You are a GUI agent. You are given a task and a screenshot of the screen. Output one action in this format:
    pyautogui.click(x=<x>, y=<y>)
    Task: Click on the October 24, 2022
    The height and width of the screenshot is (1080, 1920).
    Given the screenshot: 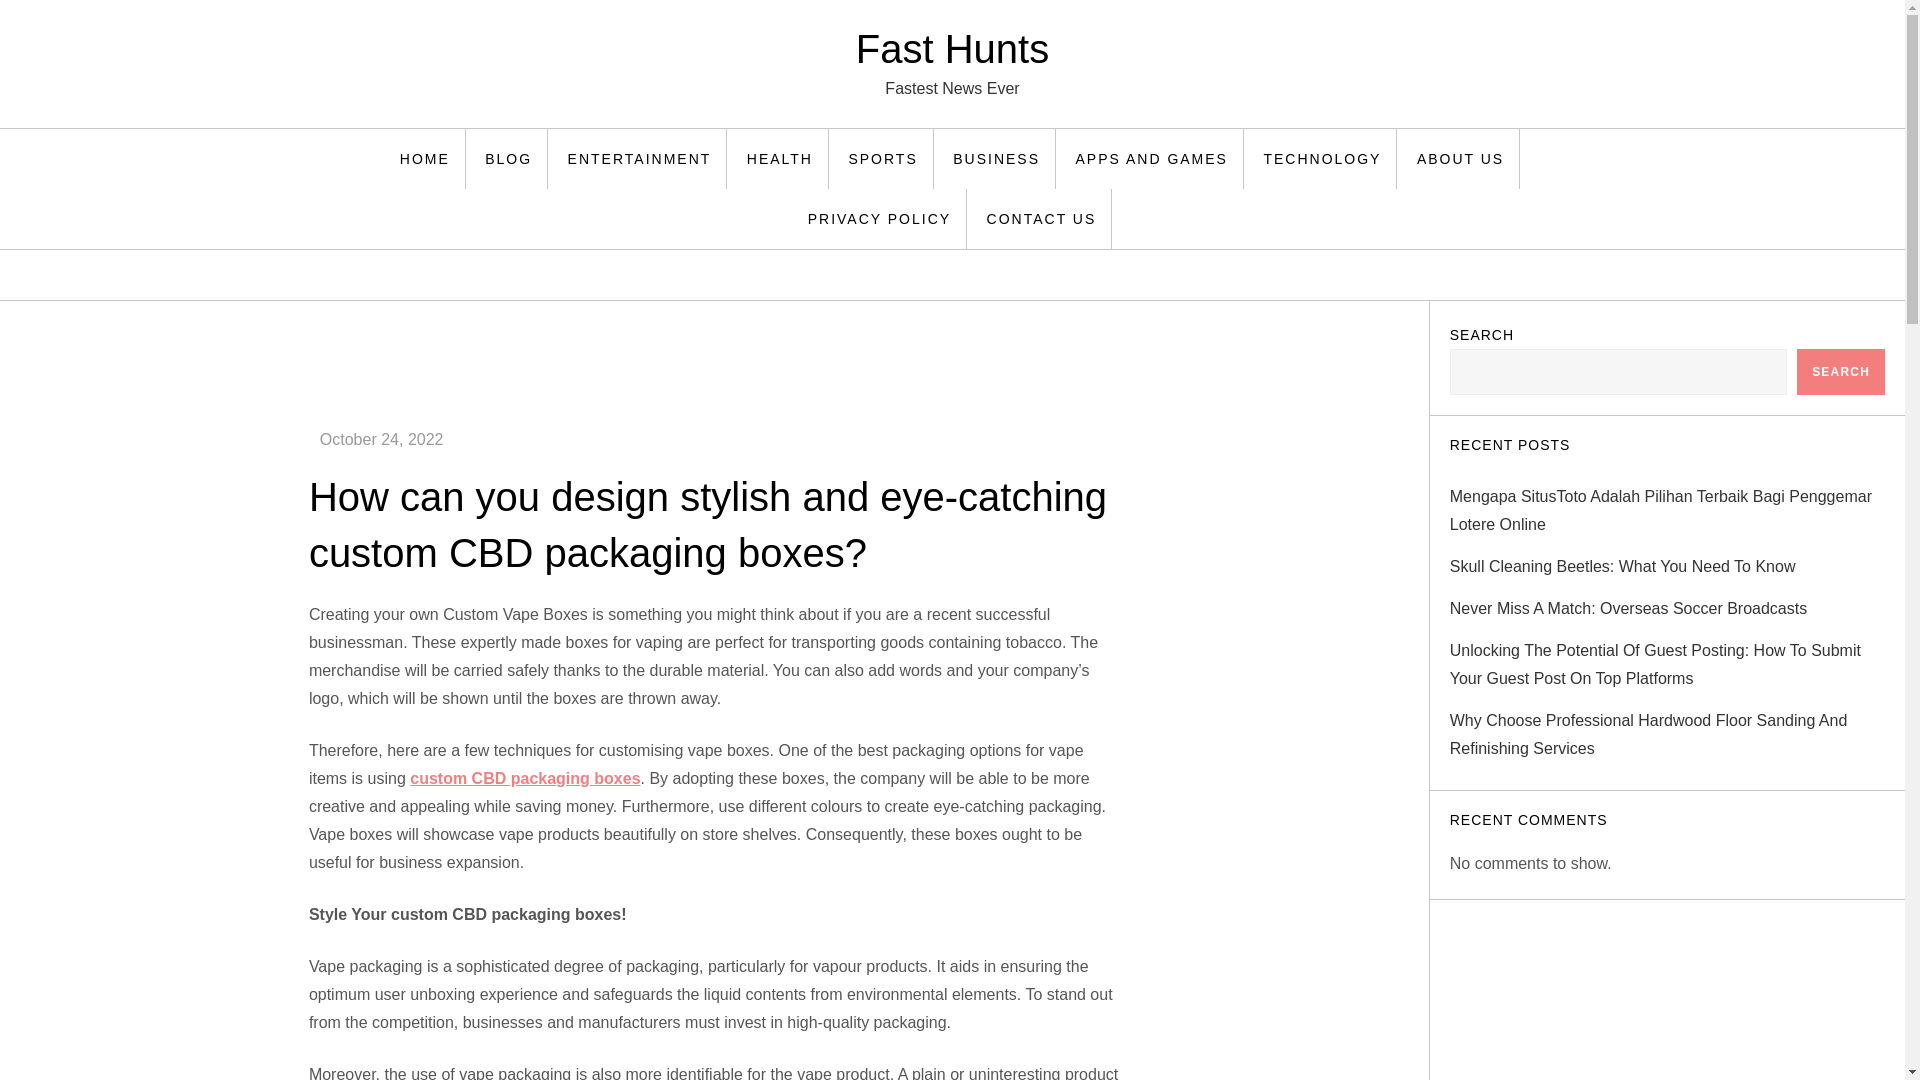 What is the action you would take?
    pyautogui.click(x=382, y=439)
    